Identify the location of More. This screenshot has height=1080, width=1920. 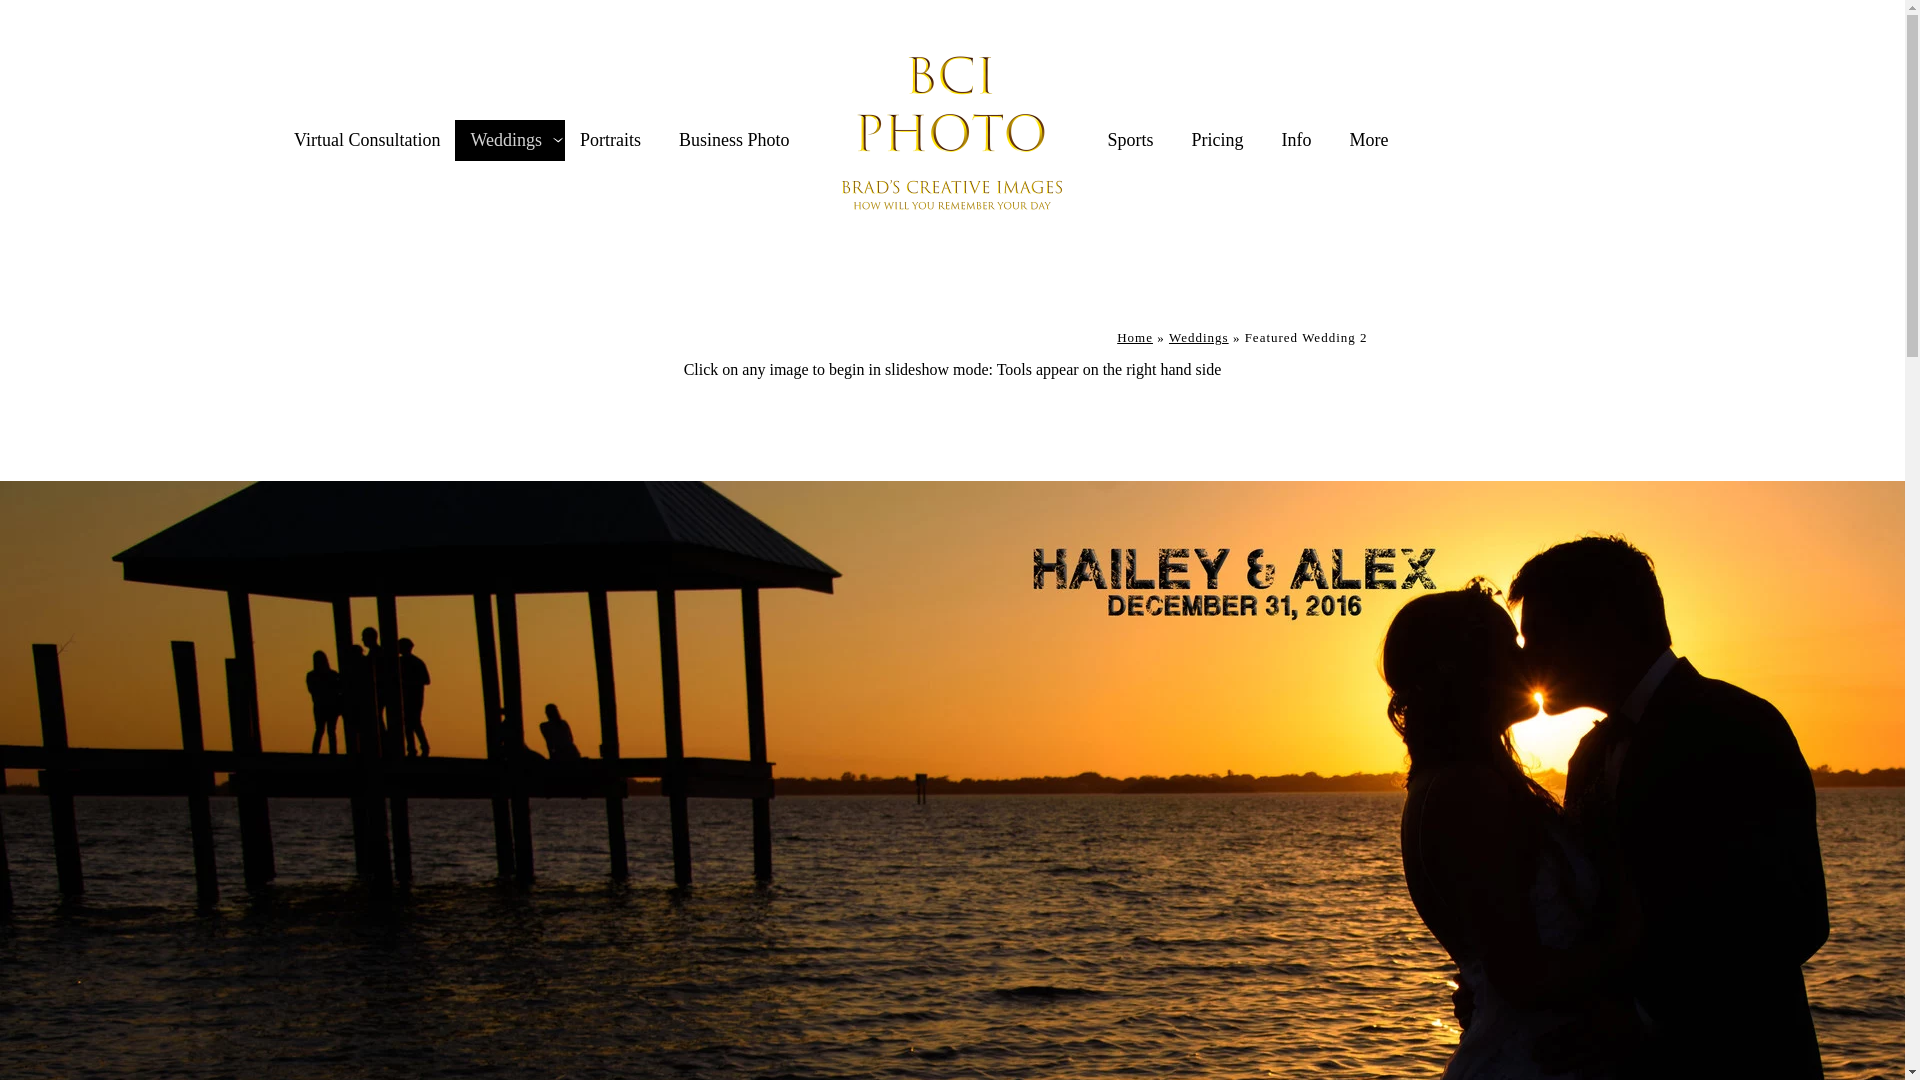
(1368, 140).